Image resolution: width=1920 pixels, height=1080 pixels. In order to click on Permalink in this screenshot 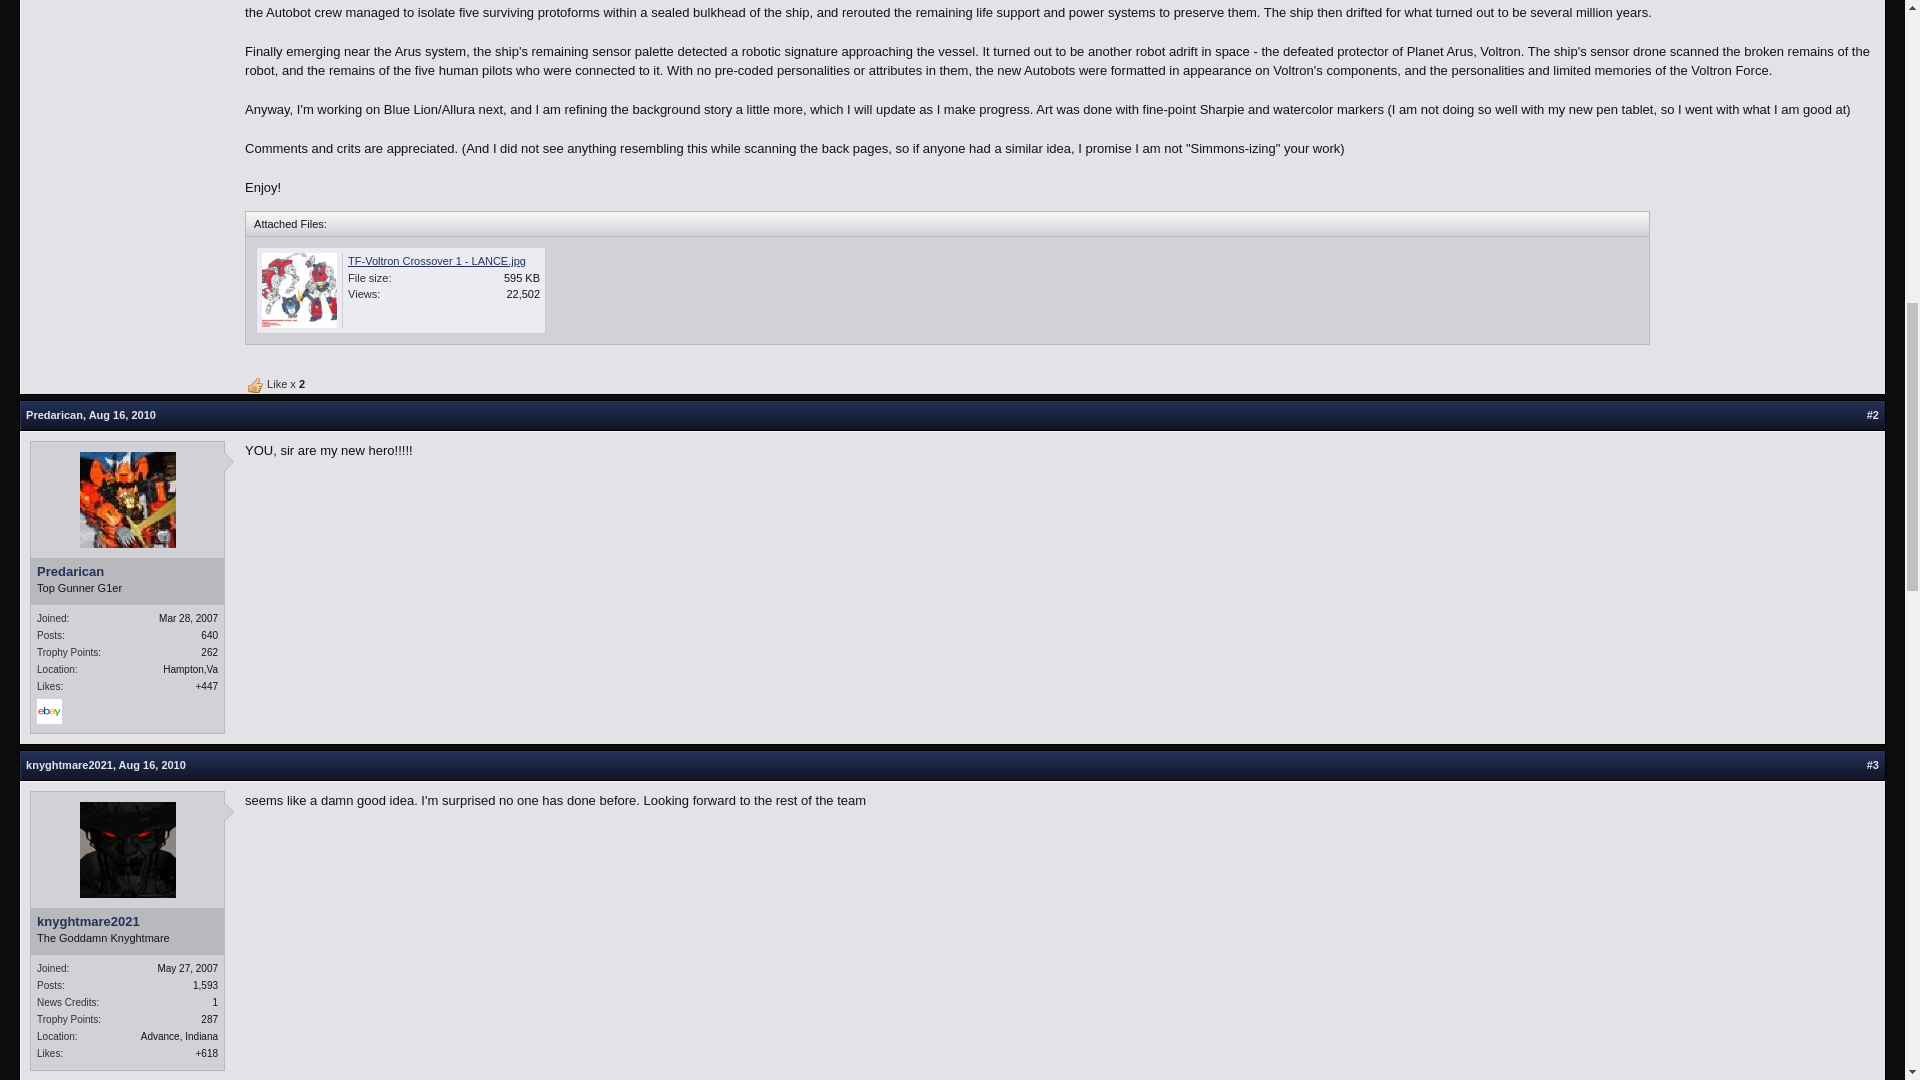, I will do `click(122, 415)`.